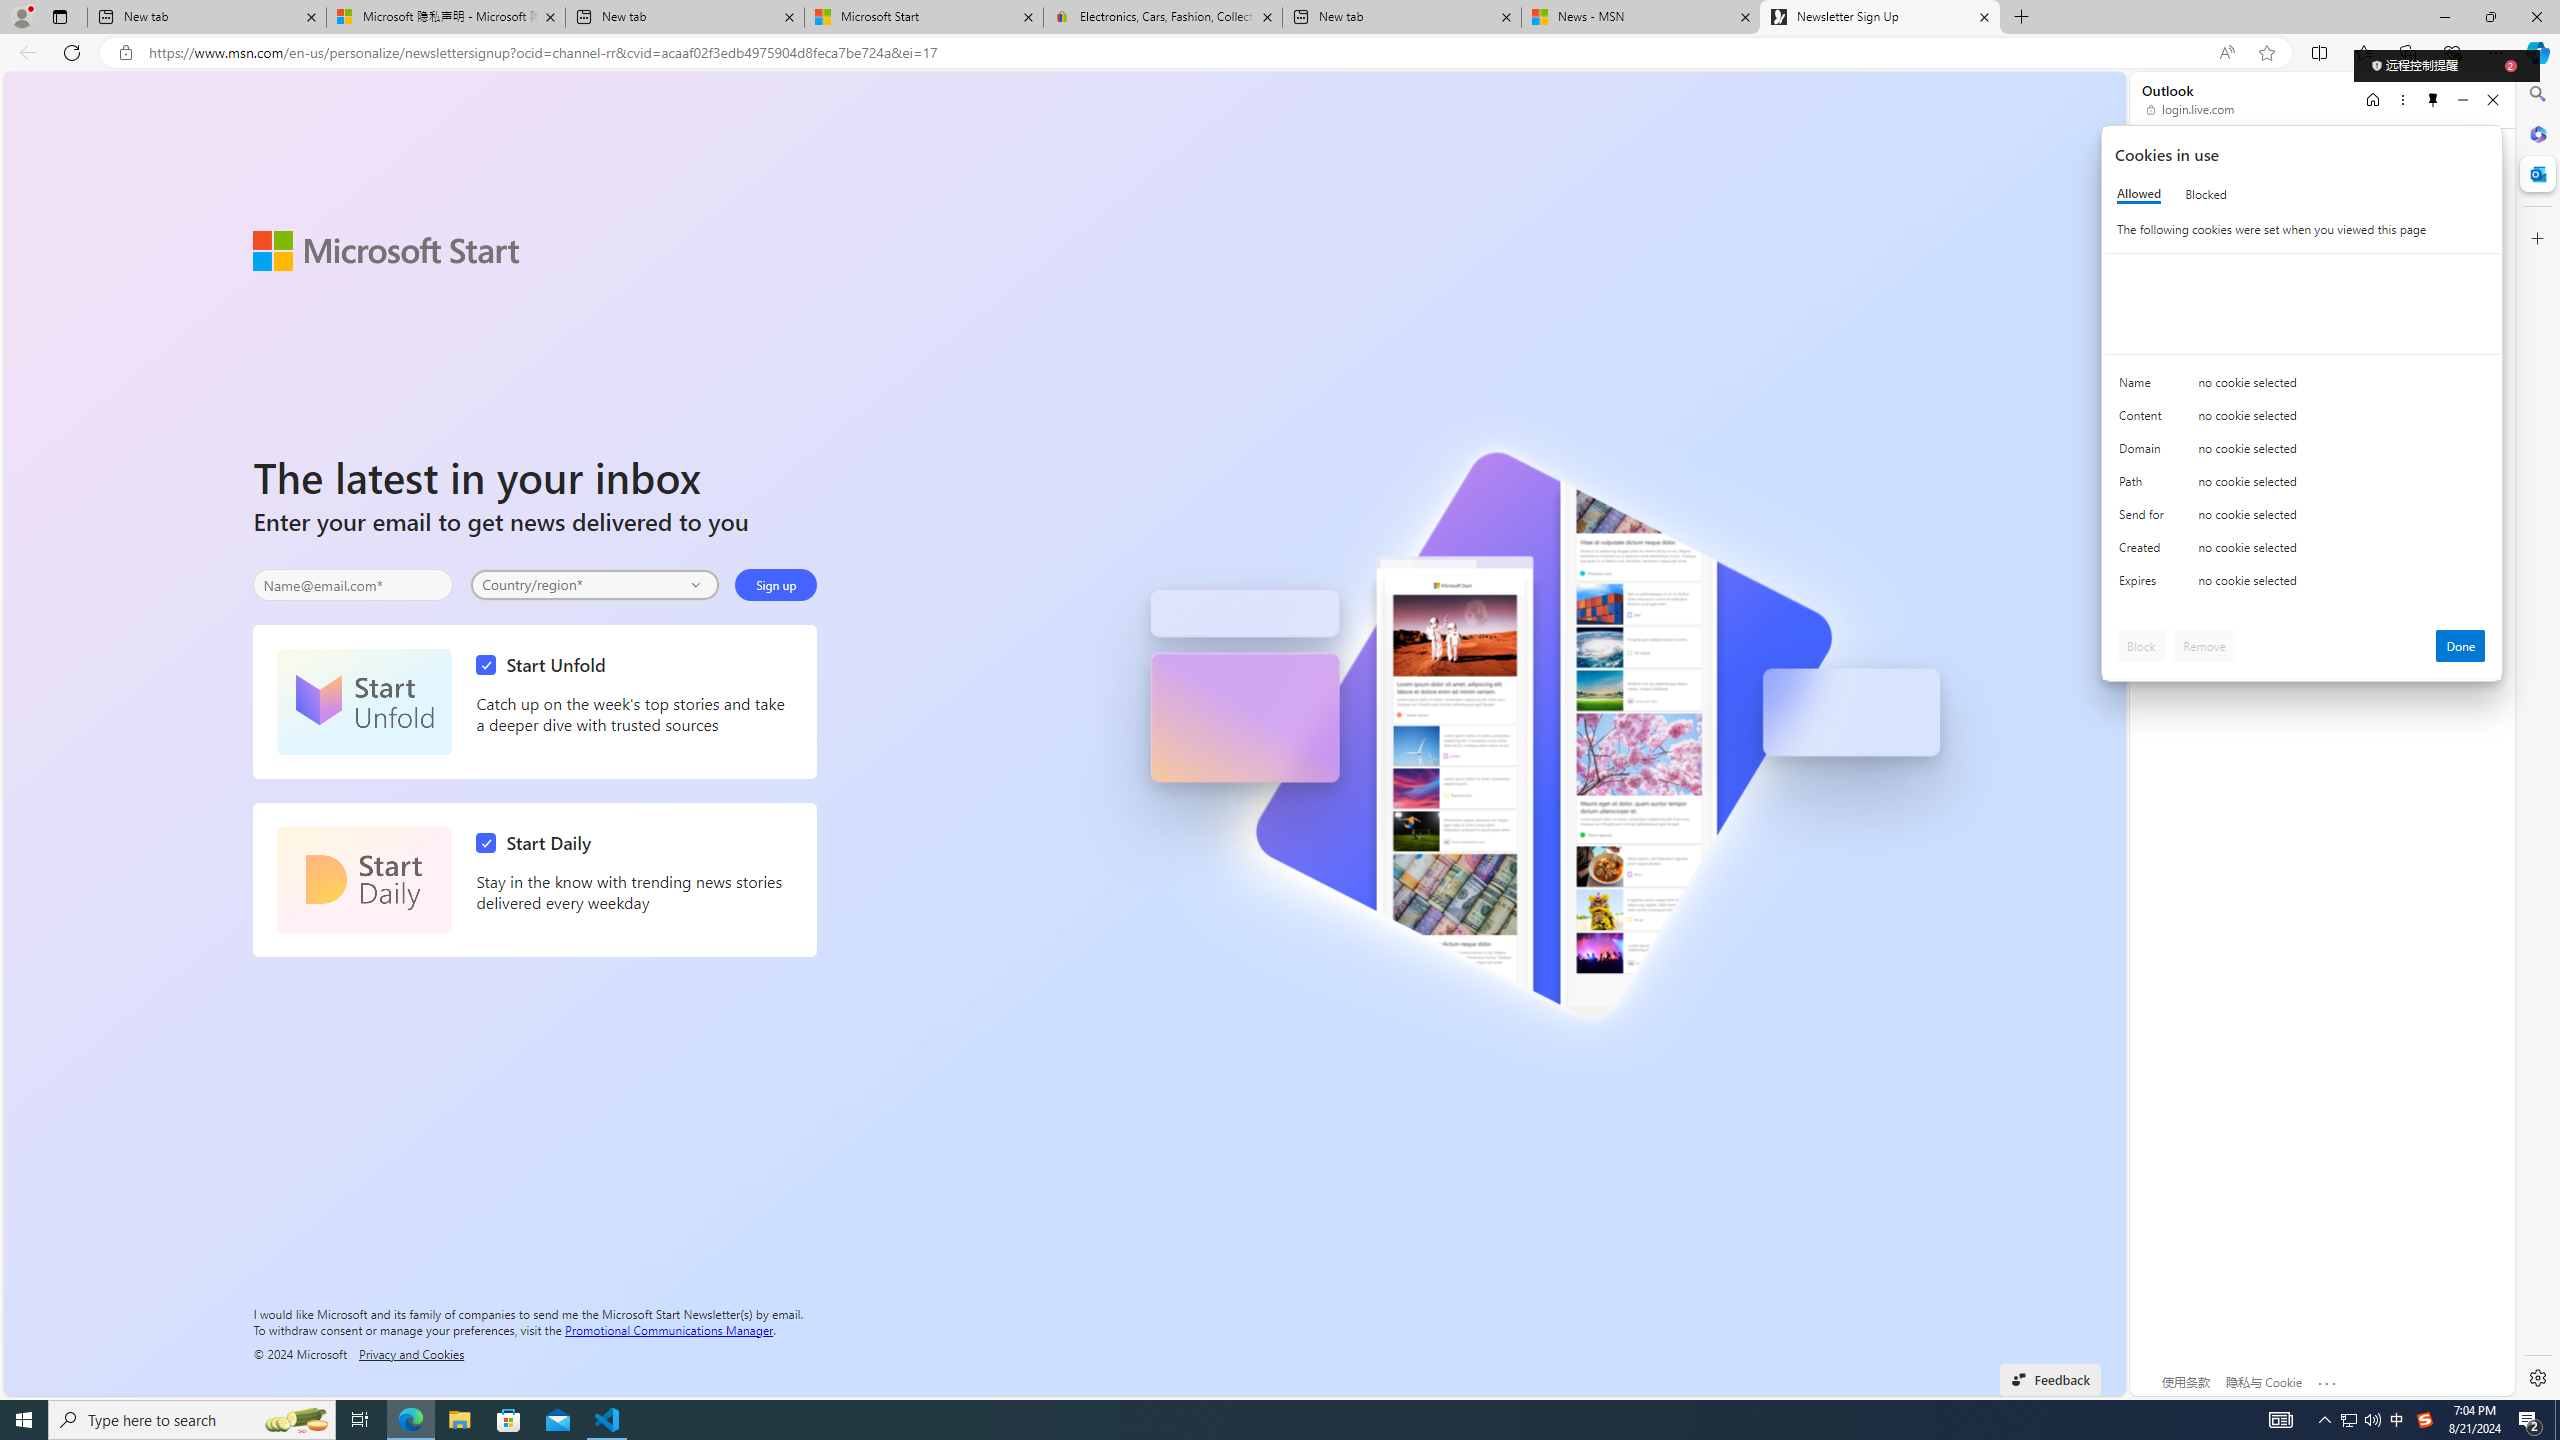 This screenshot has width=2560, height=1440. Describe the element at coordinates (364, 702) in the screenshot. I see `Start Unfold` at that location.